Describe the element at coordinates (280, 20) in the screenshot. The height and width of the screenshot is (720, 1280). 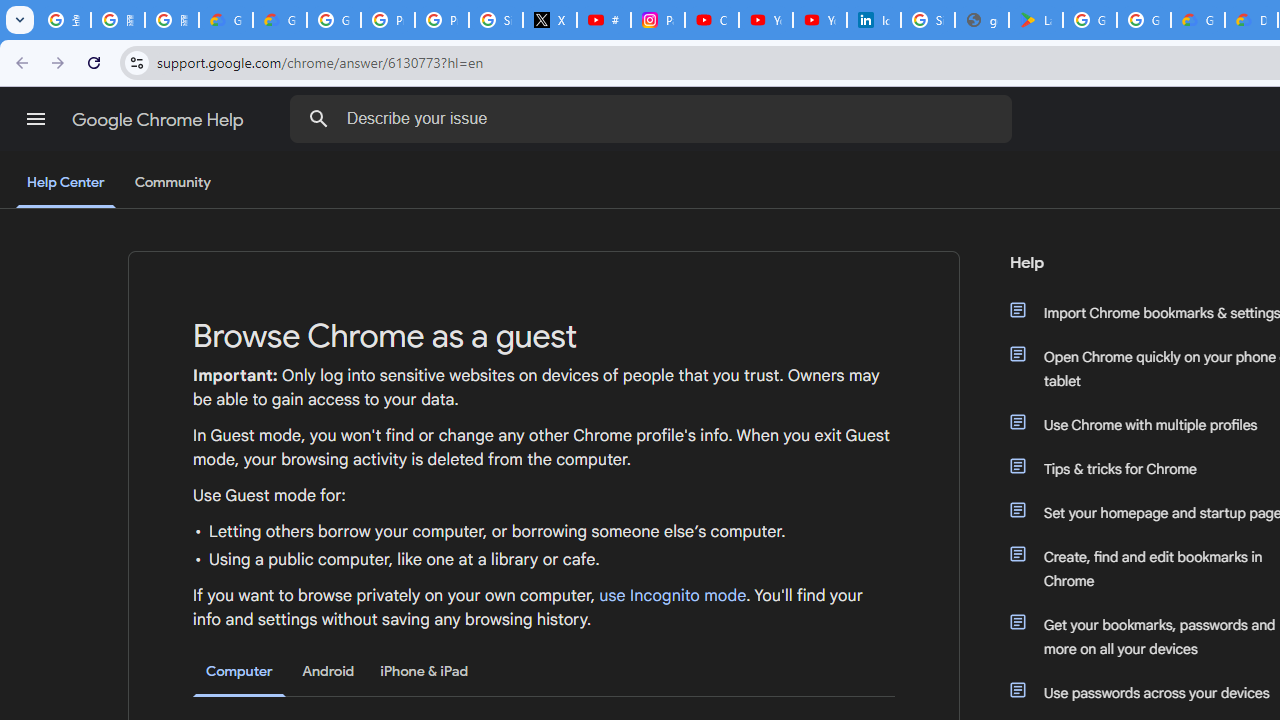
I see `Google Cloud Privacy Notice` at that location.